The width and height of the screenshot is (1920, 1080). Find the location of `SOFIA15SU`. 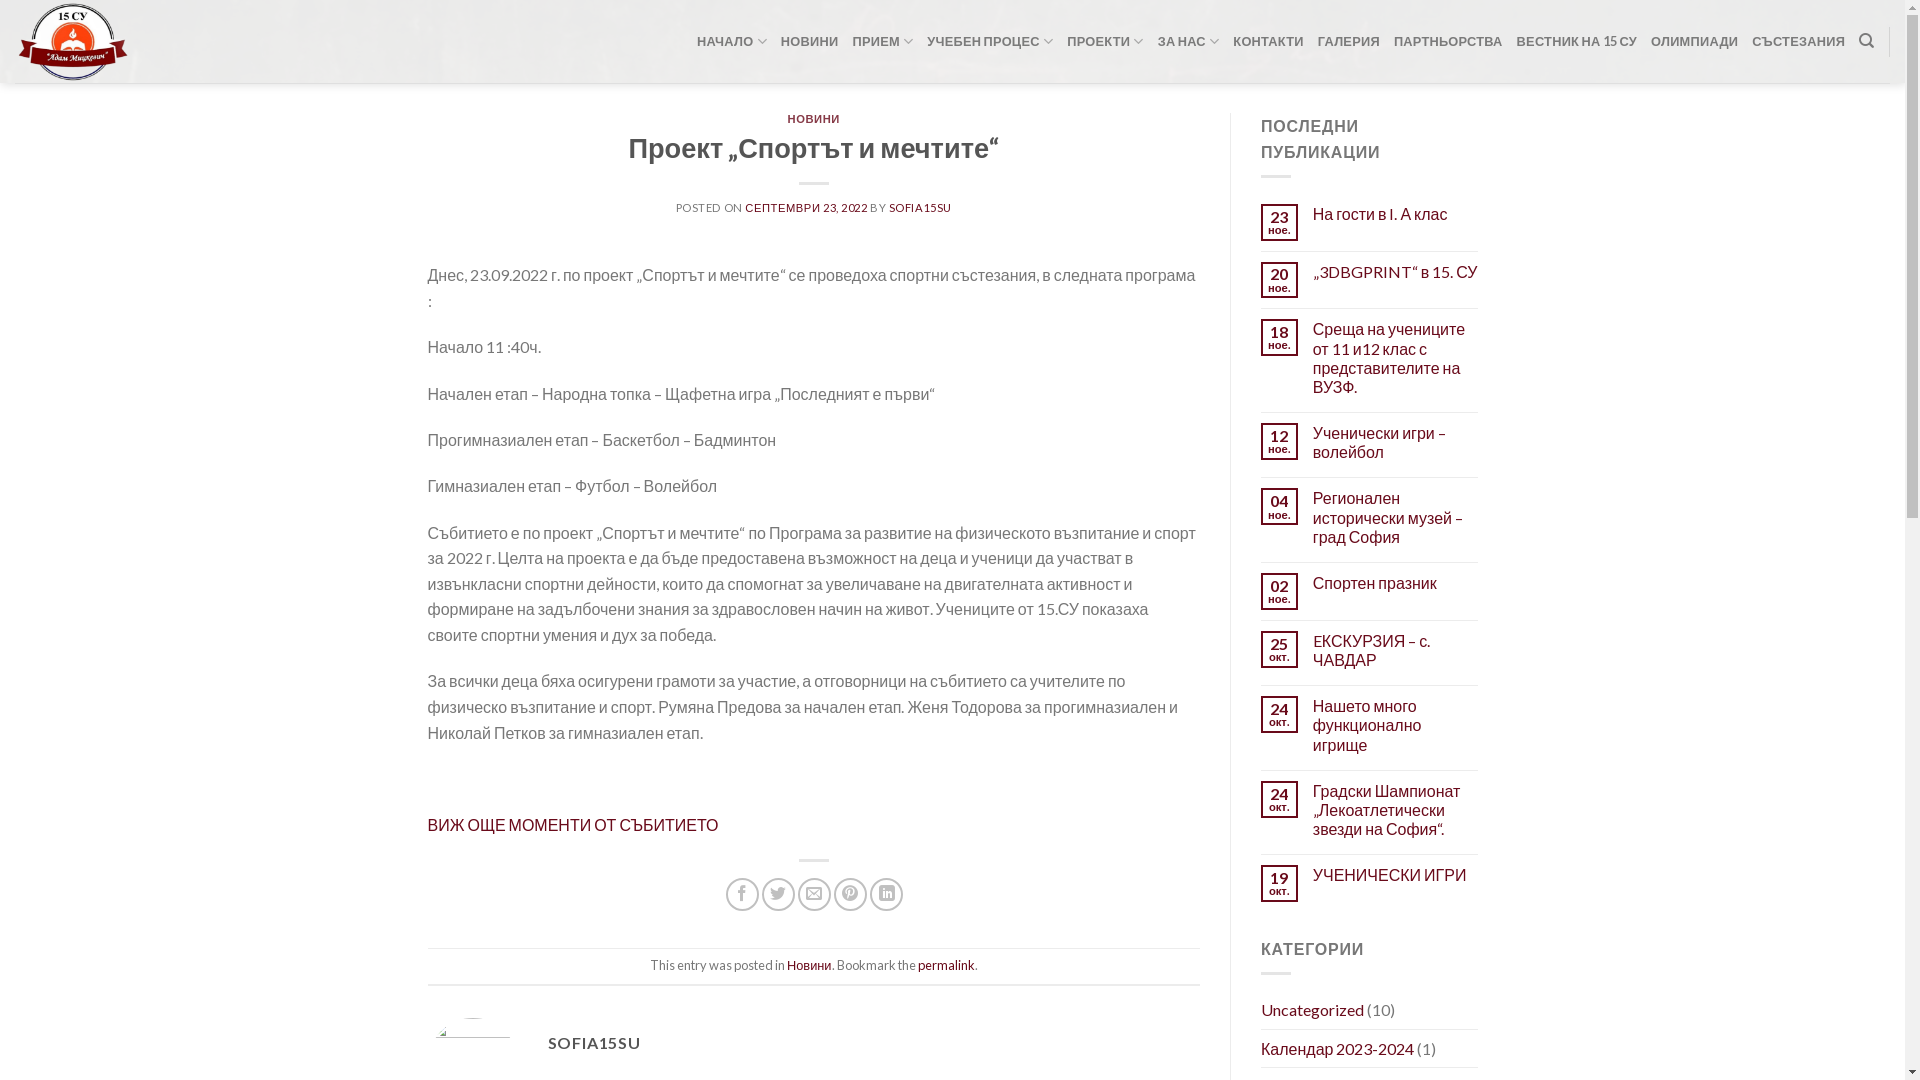

SOFIA15SU is located at coordinates (920, 208).